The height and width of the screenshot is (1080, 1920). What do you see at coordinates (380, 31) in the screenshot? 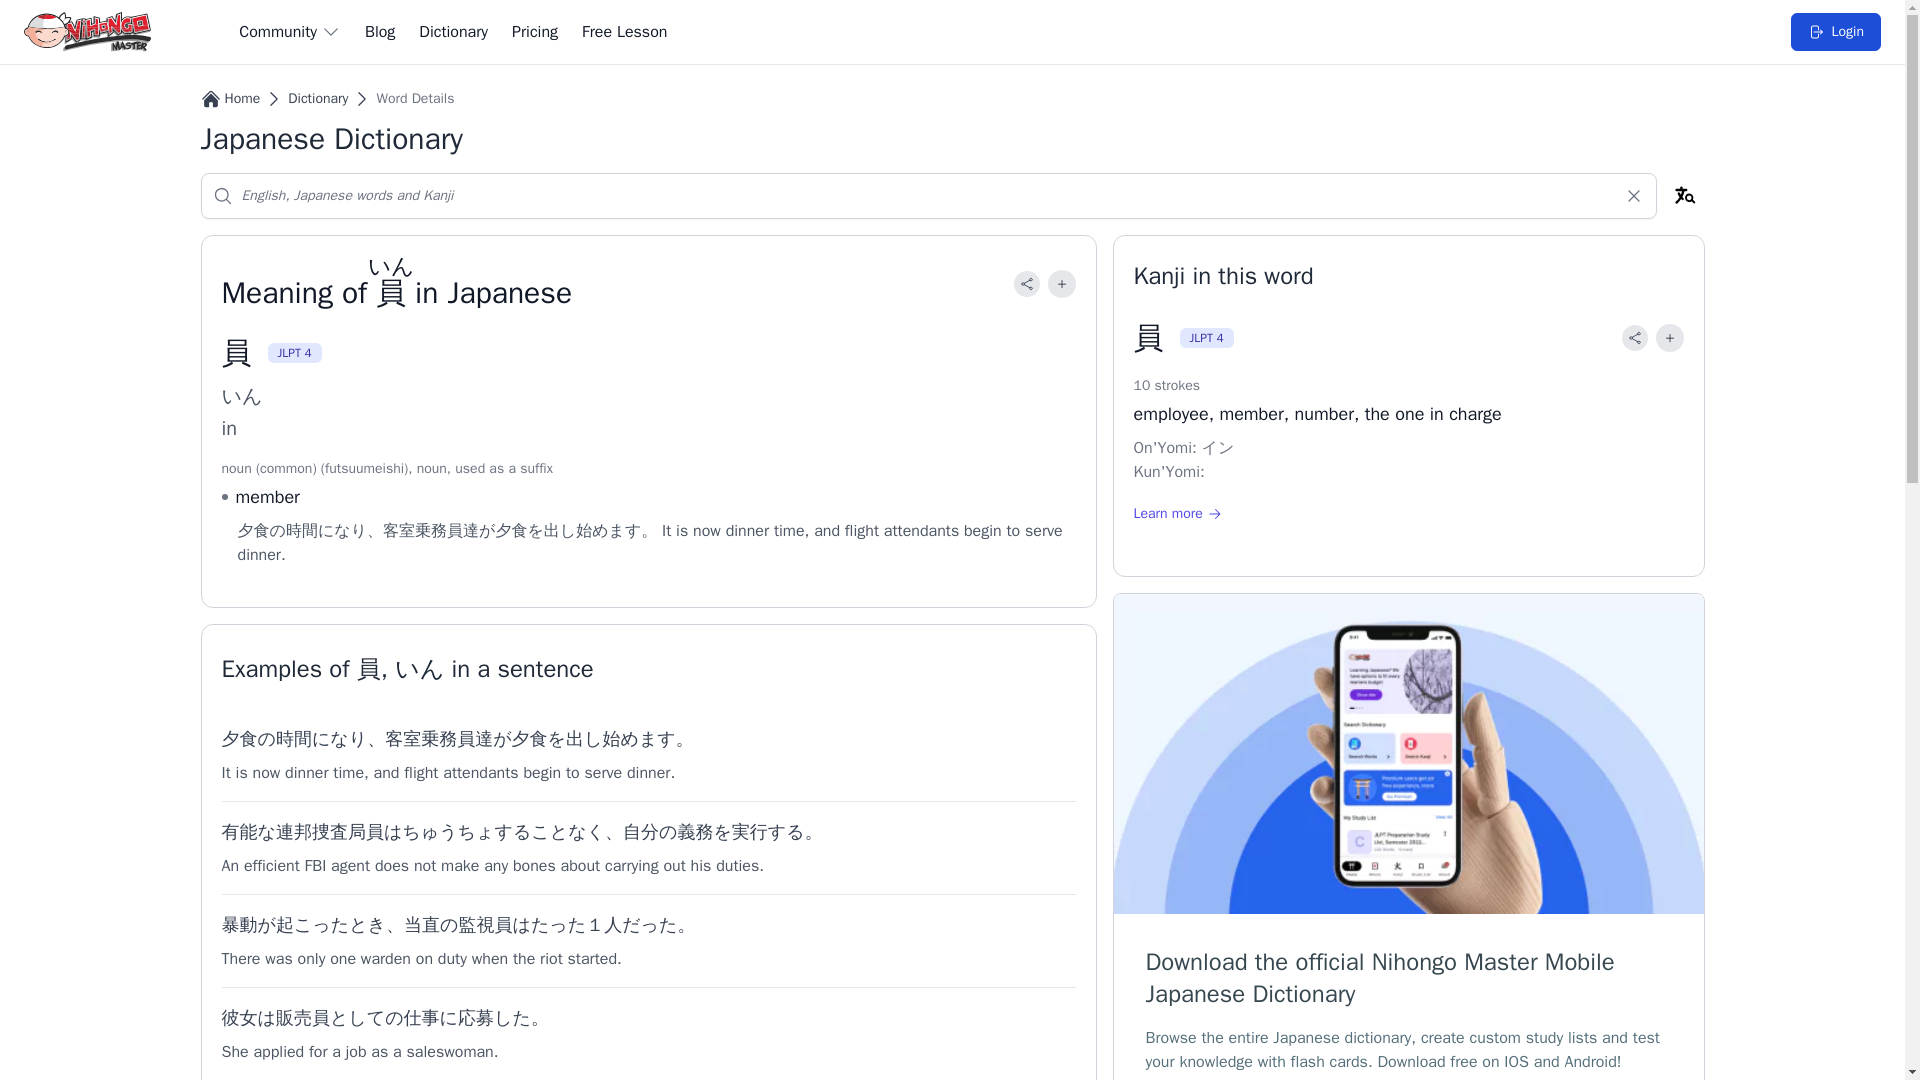
I see `Blog` at bounding box center [380, 31].